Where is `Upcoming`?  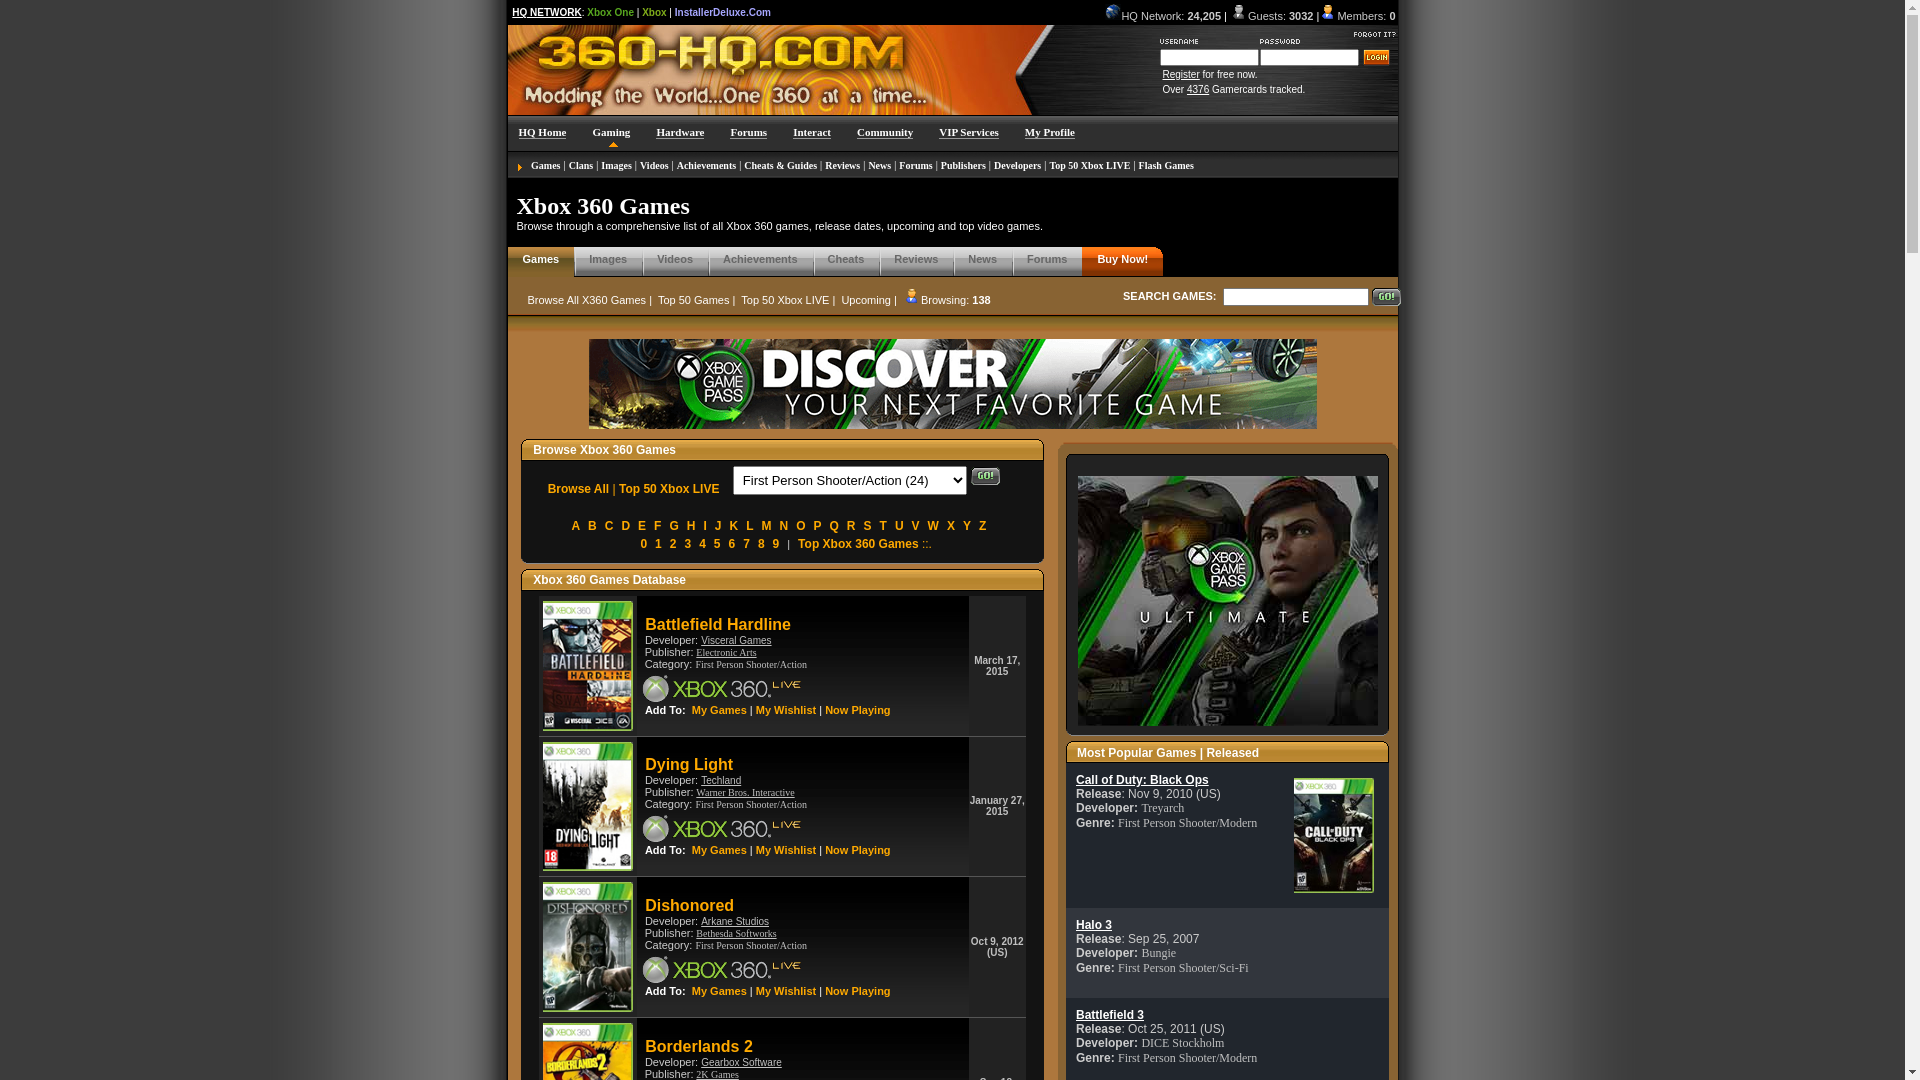
Upcoming is located at coordinates (866, 300).